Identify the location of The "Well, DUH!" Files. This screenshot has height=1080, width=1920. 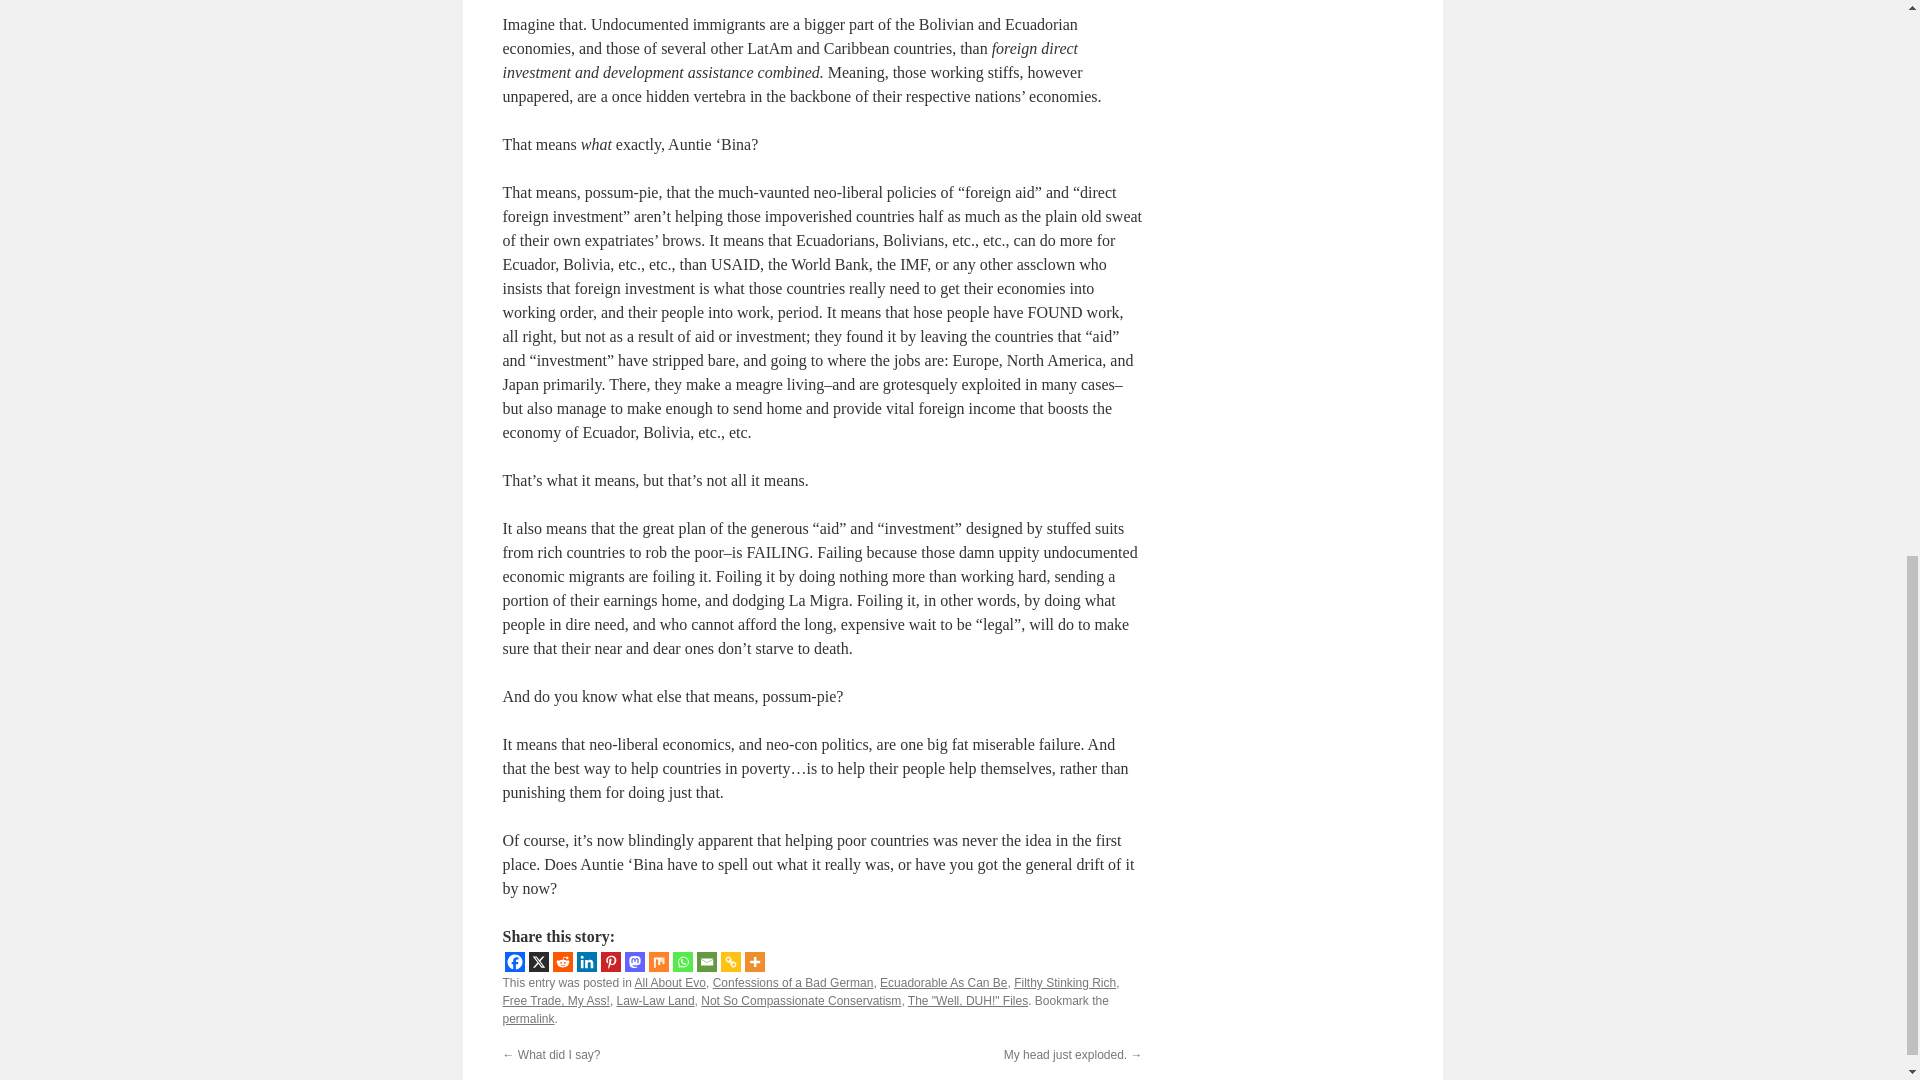
(968, 1000).